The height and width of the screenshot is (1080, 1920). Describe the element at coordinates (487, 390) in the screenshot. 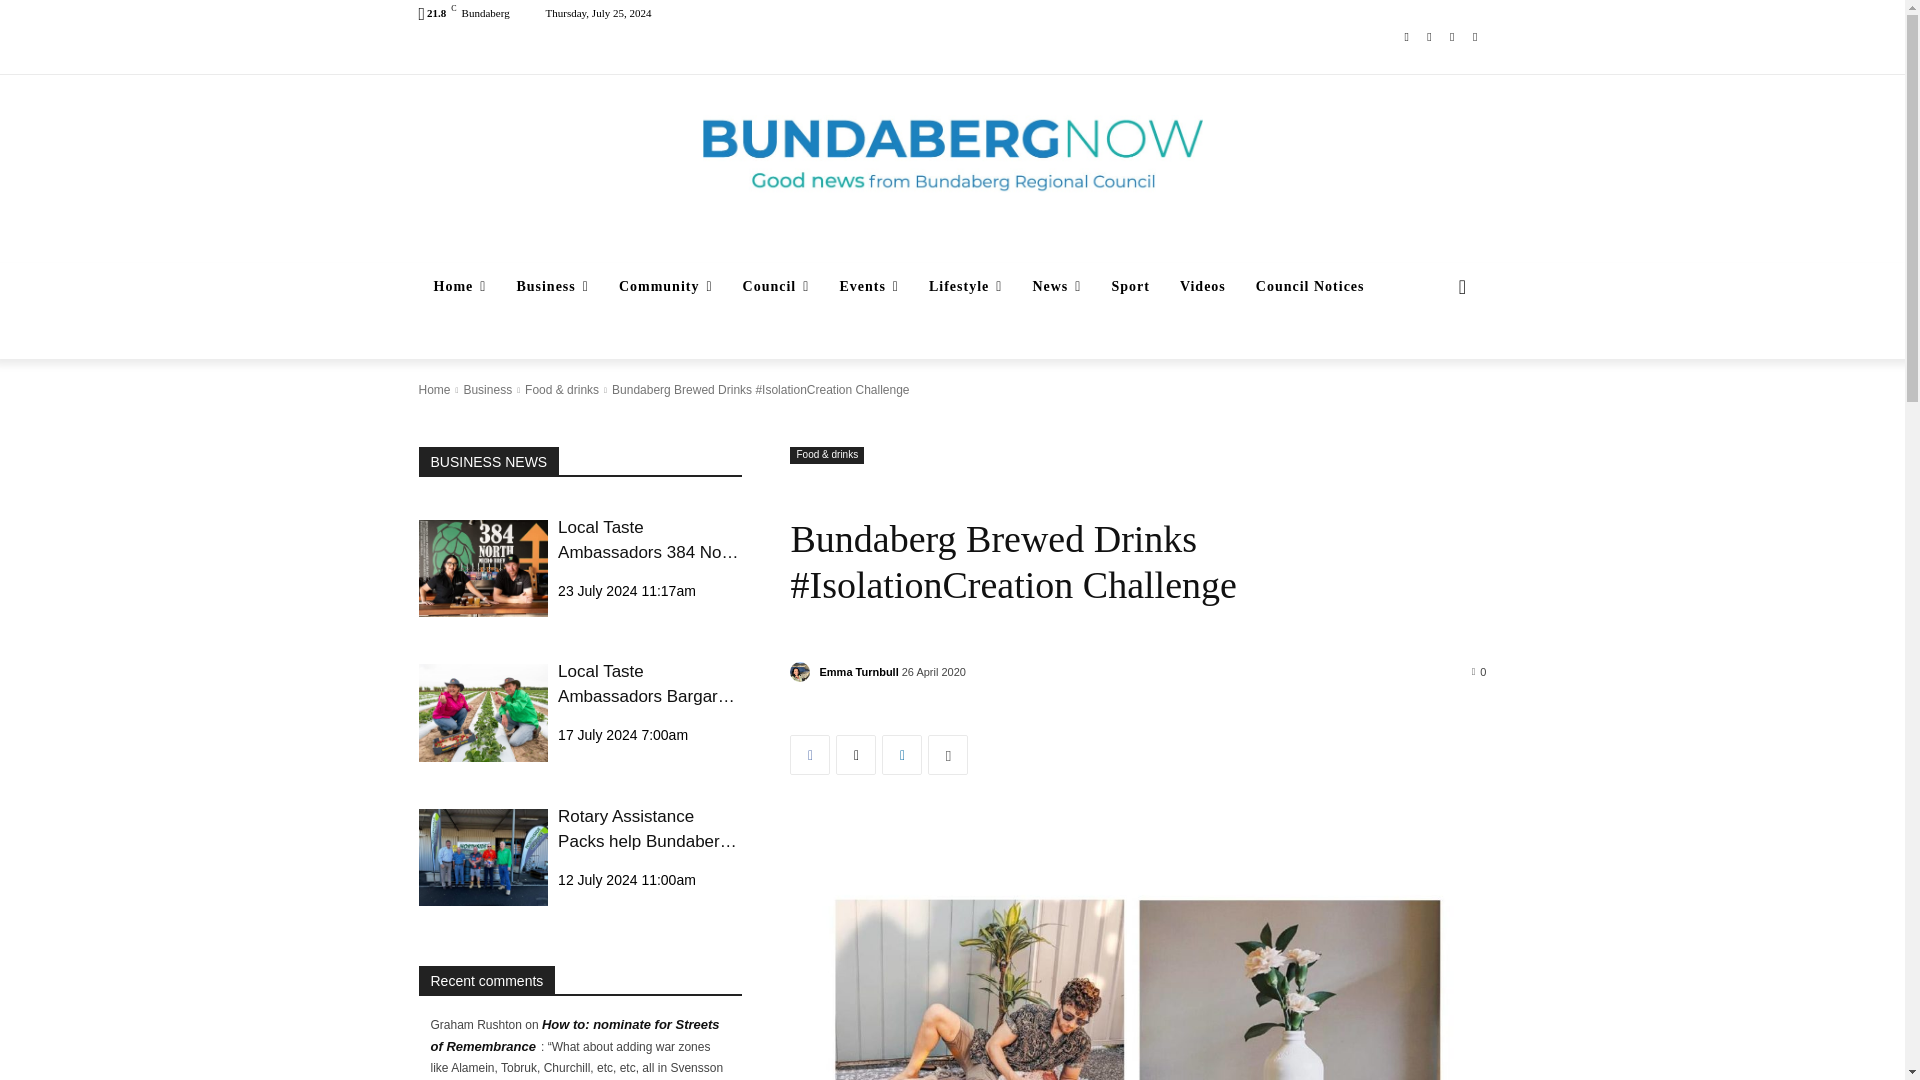

I see `View all posts in Business` at that location.